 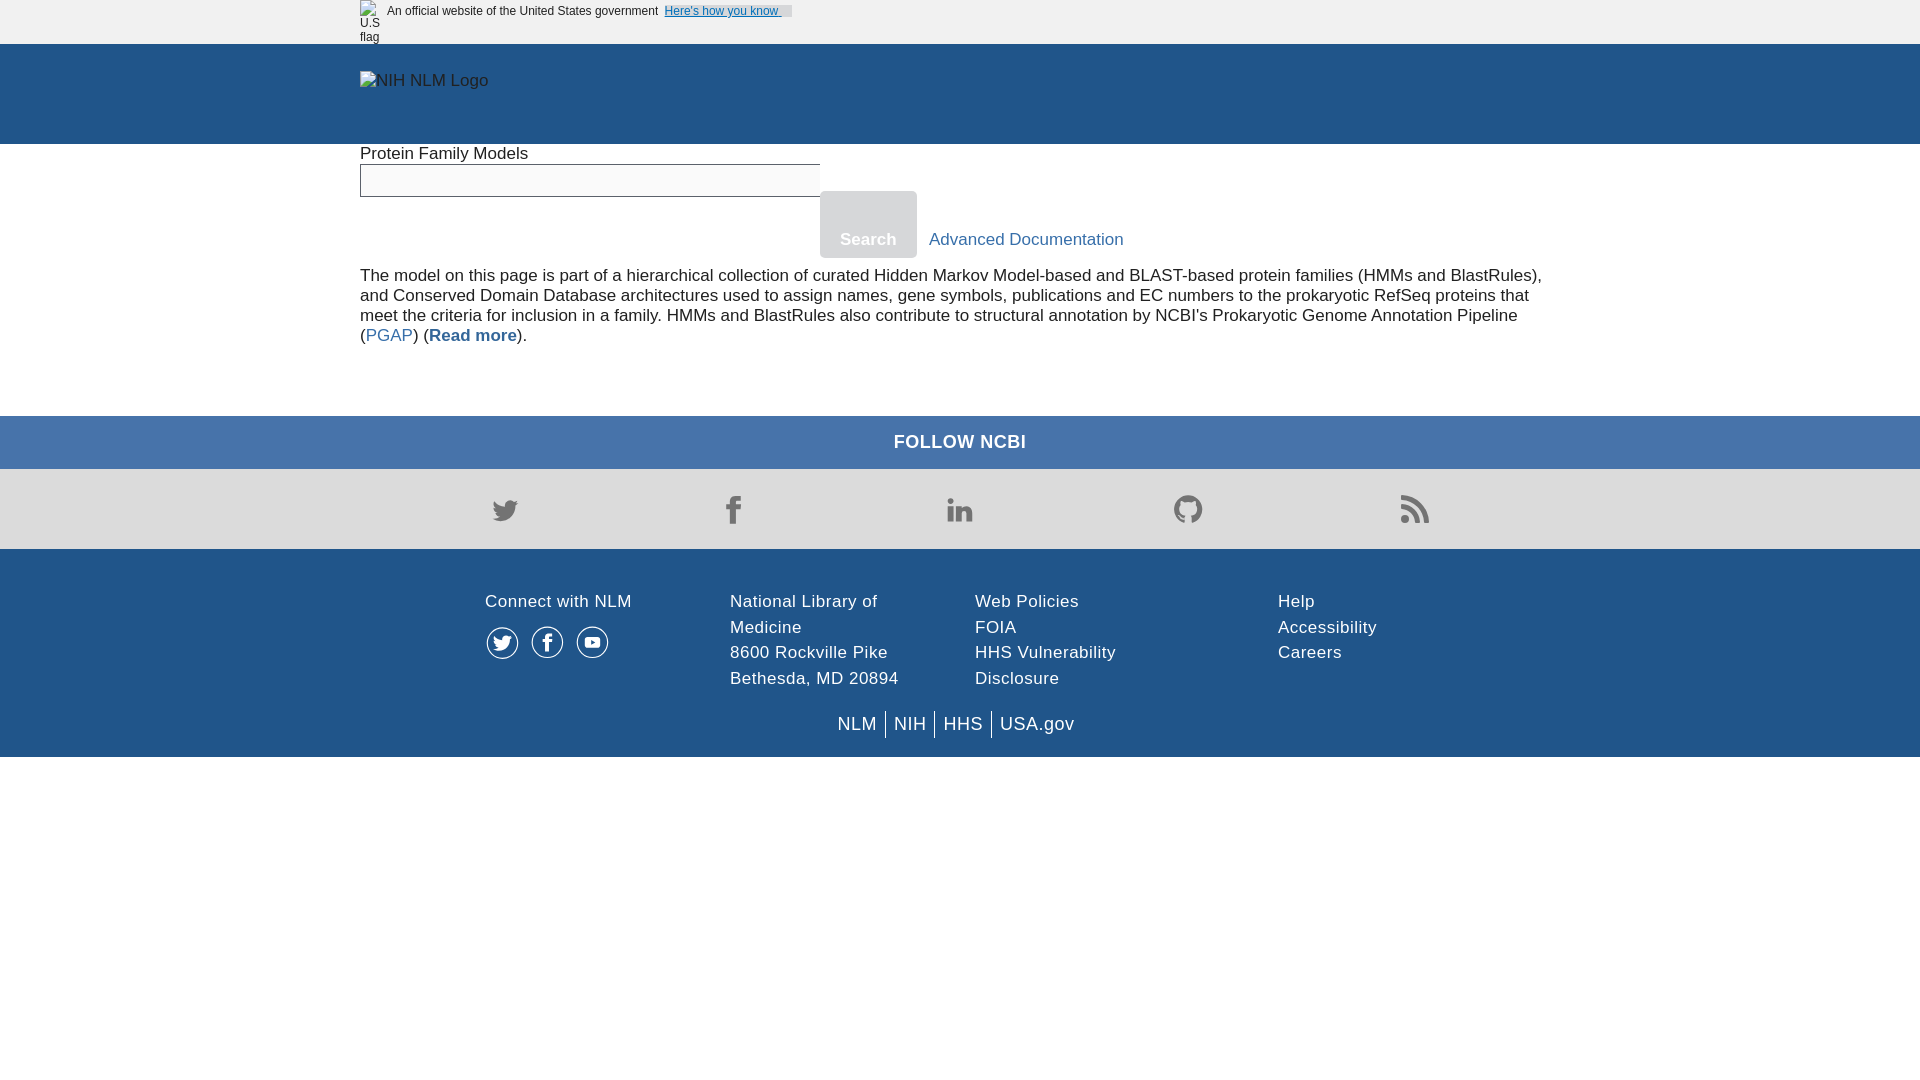 I want to click on Documentation, so click(x=1066, y=240).